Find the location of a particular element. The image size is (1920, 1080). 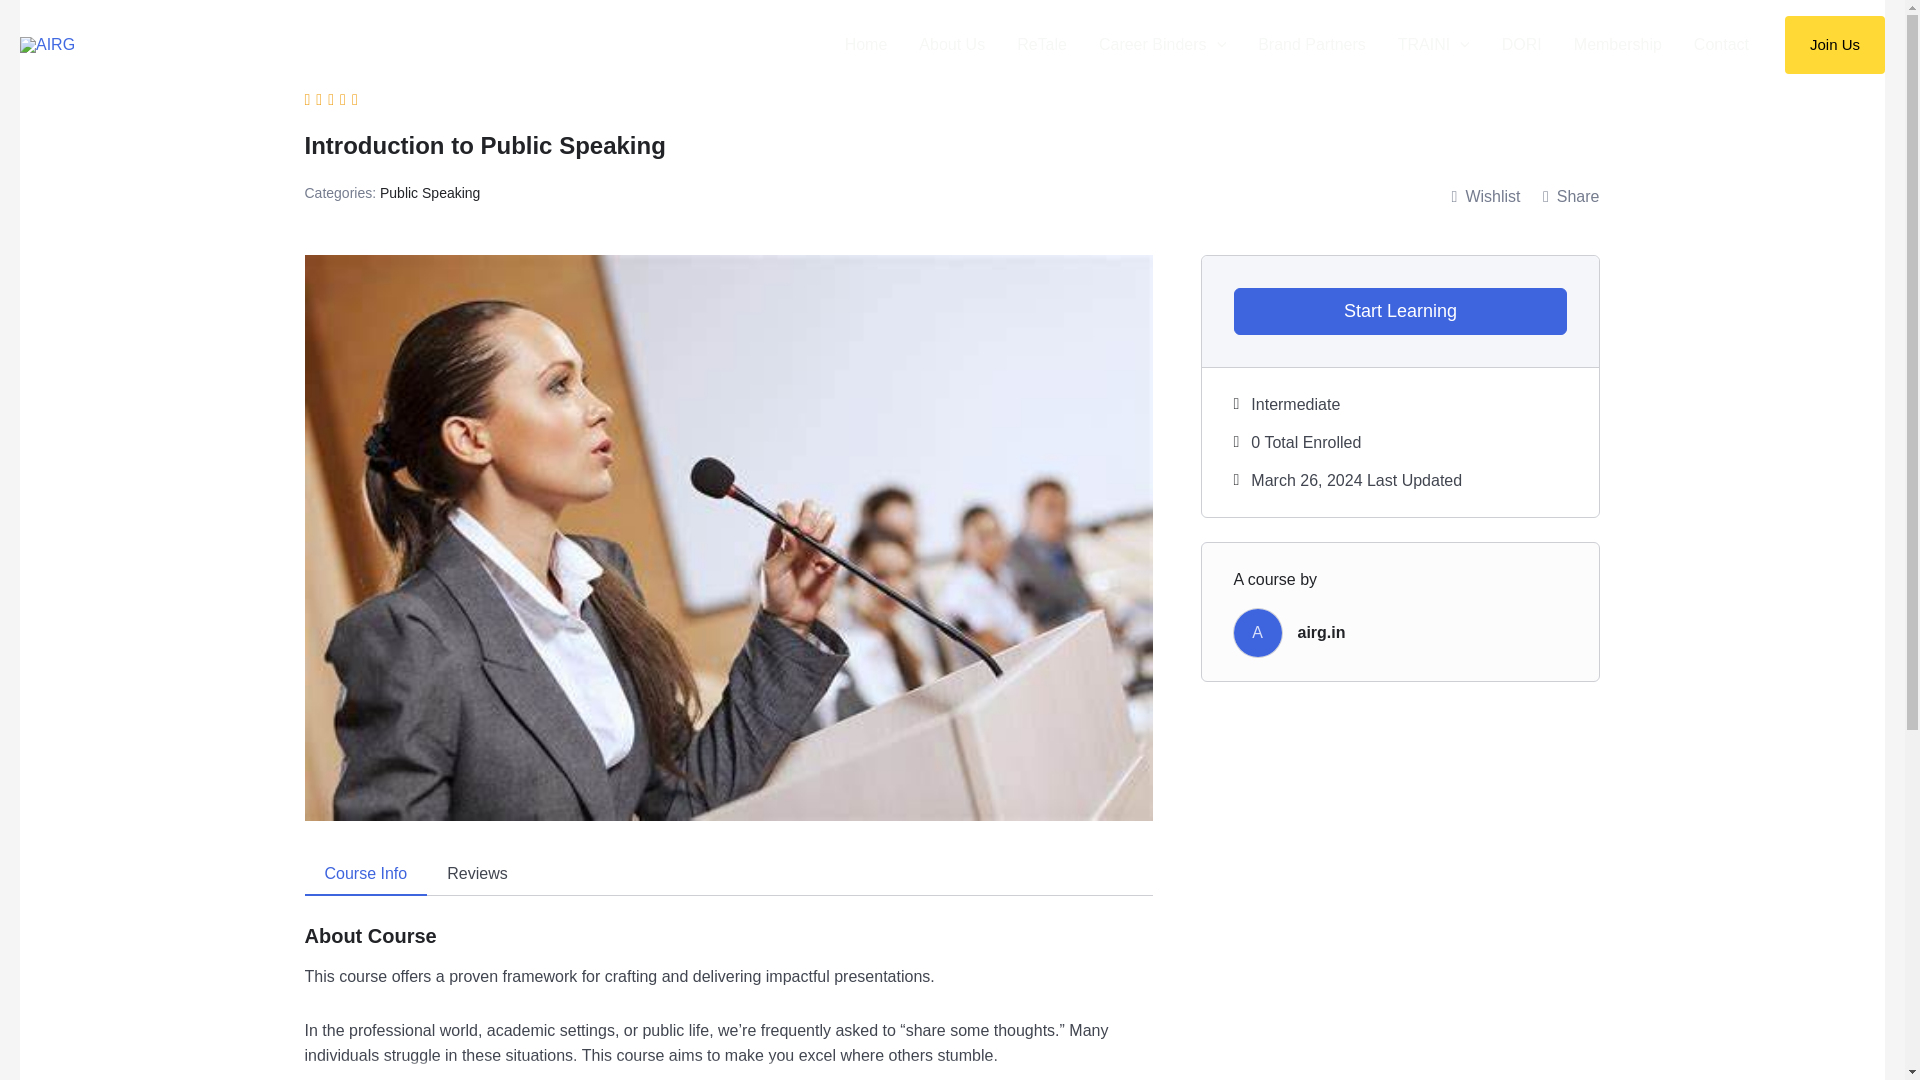

Contact is located at coordinates (1721, 44).